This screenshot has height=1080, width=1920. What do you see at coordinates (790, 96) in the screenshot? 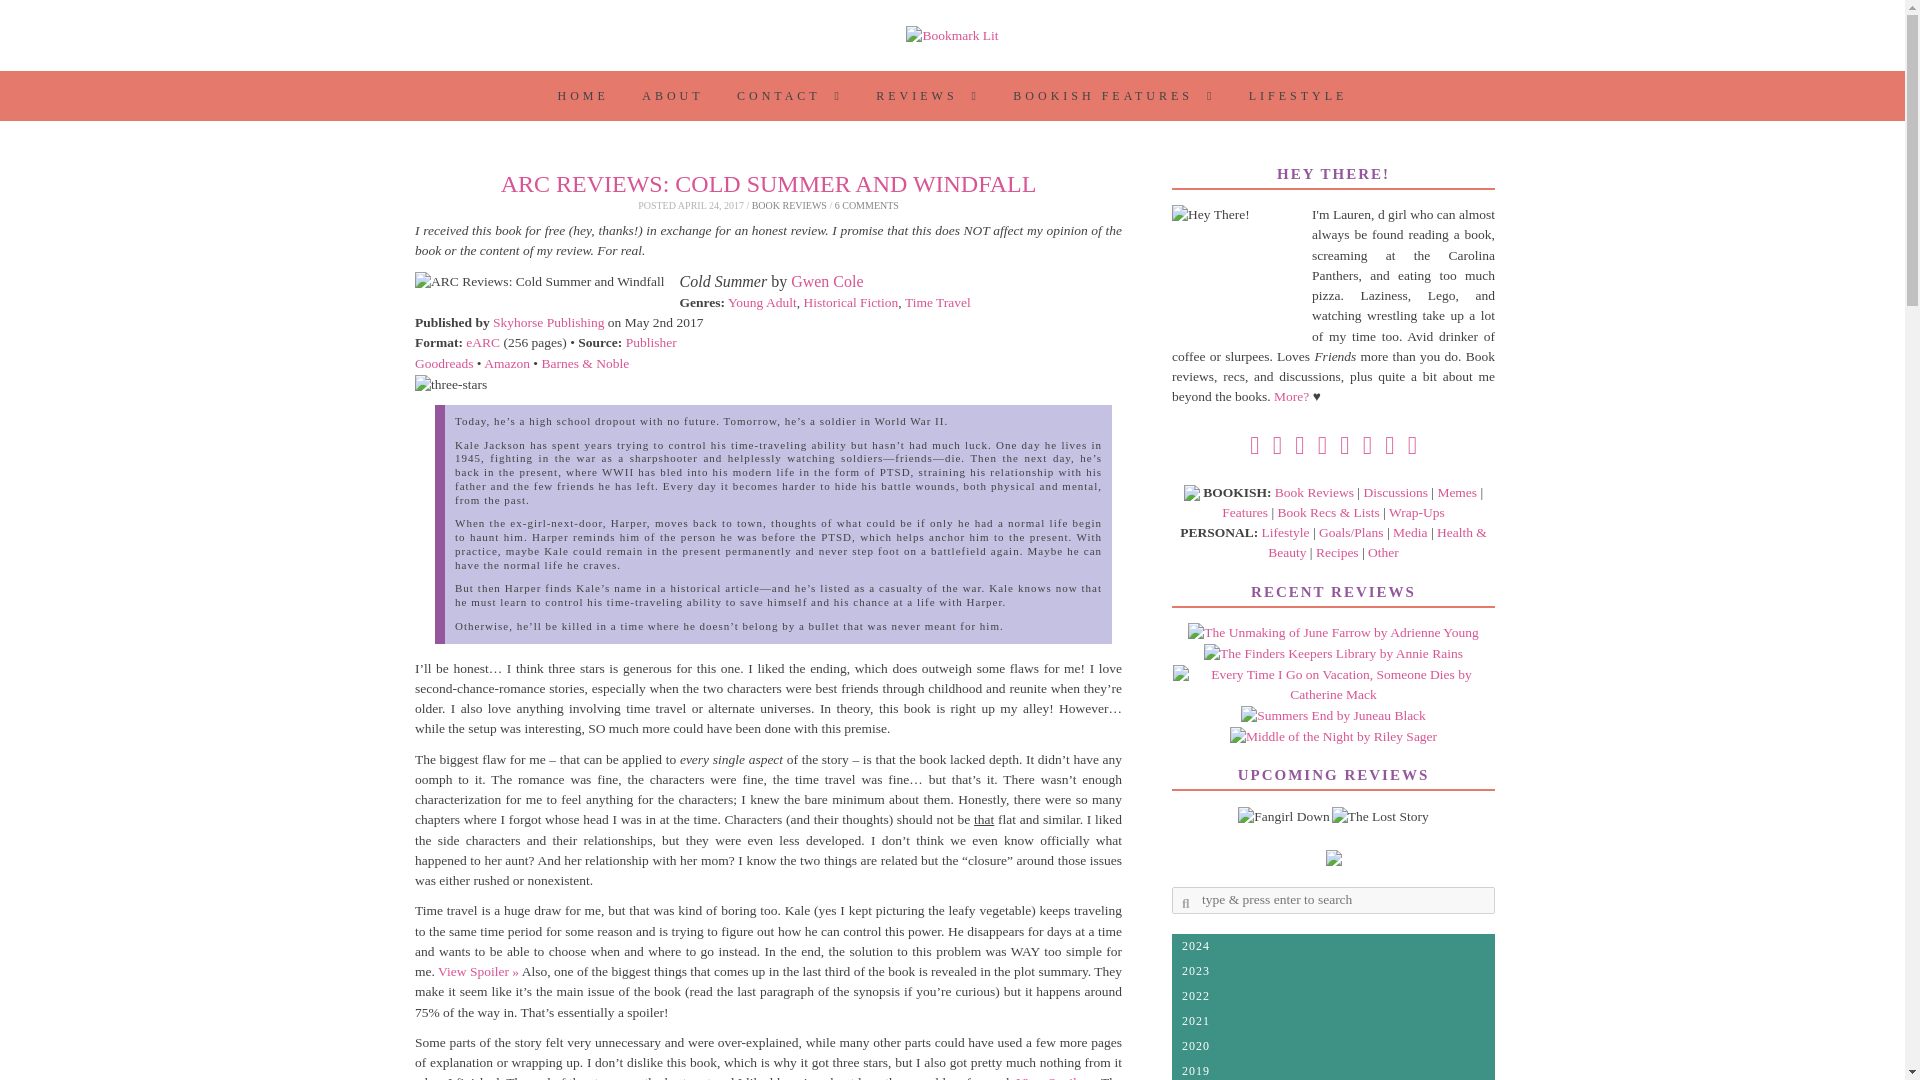
I see `CONTACT  ` at bounding box center [790, 96].